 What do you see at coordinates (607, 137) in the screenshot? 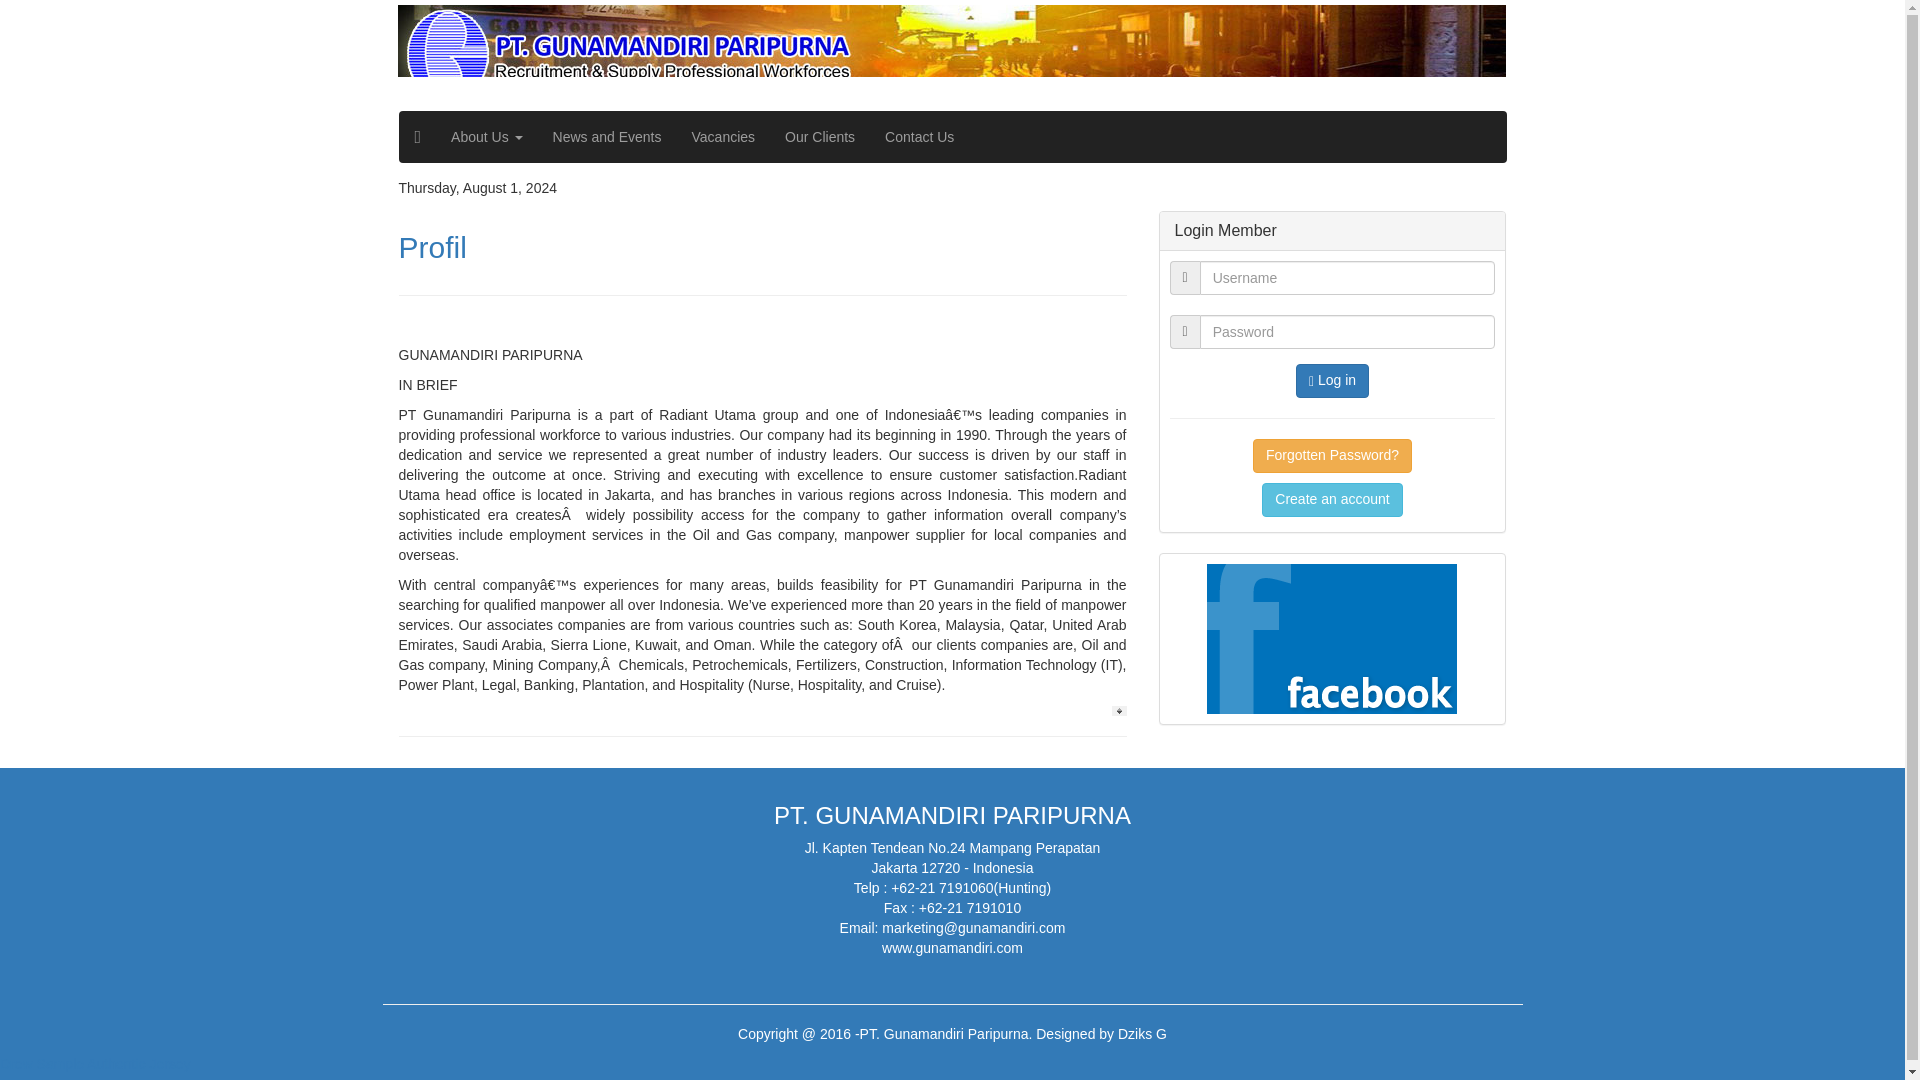
I see `News and Events` at bounding box center [607, 137].